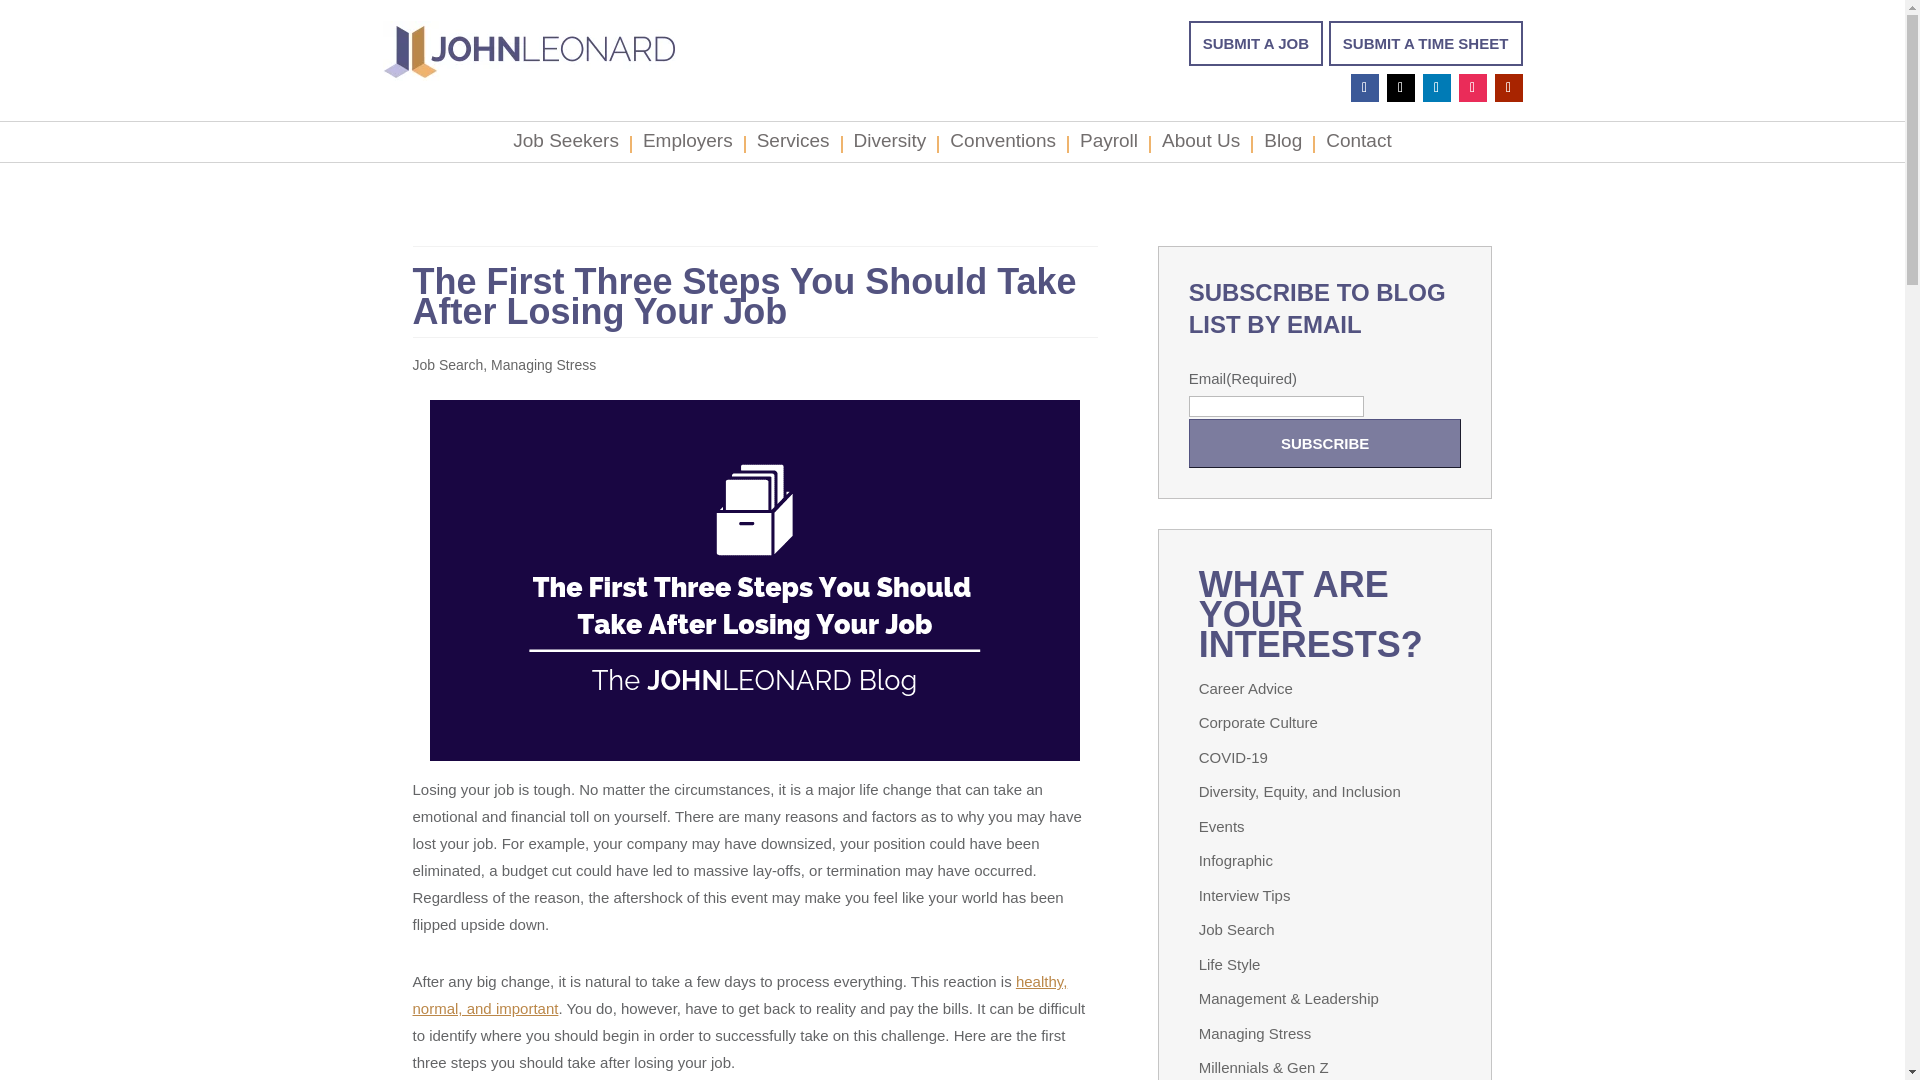  Describe the element at coordinates (1400, 88) in the screenshot. I see `Follow on X` at that location.